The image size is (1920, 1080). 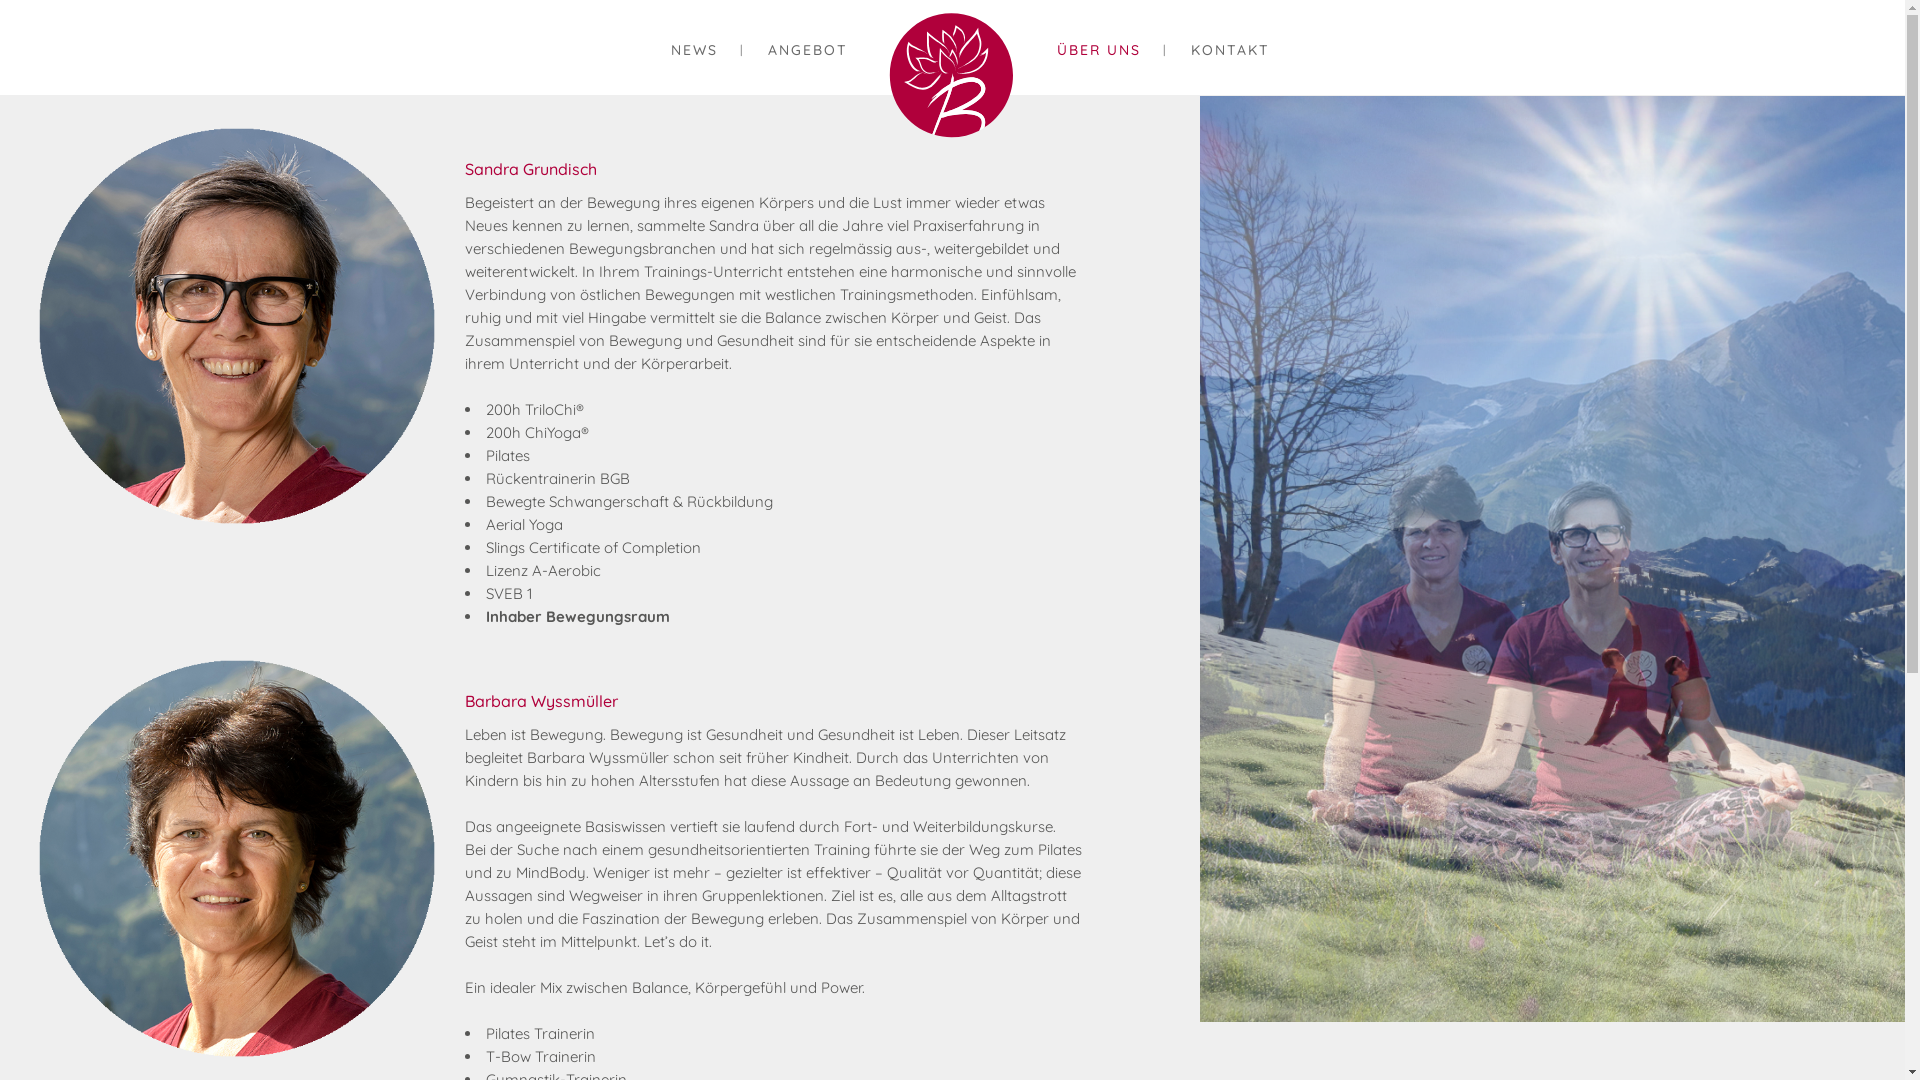 I want to click on BR_barbara, so click(x=237, y=858).